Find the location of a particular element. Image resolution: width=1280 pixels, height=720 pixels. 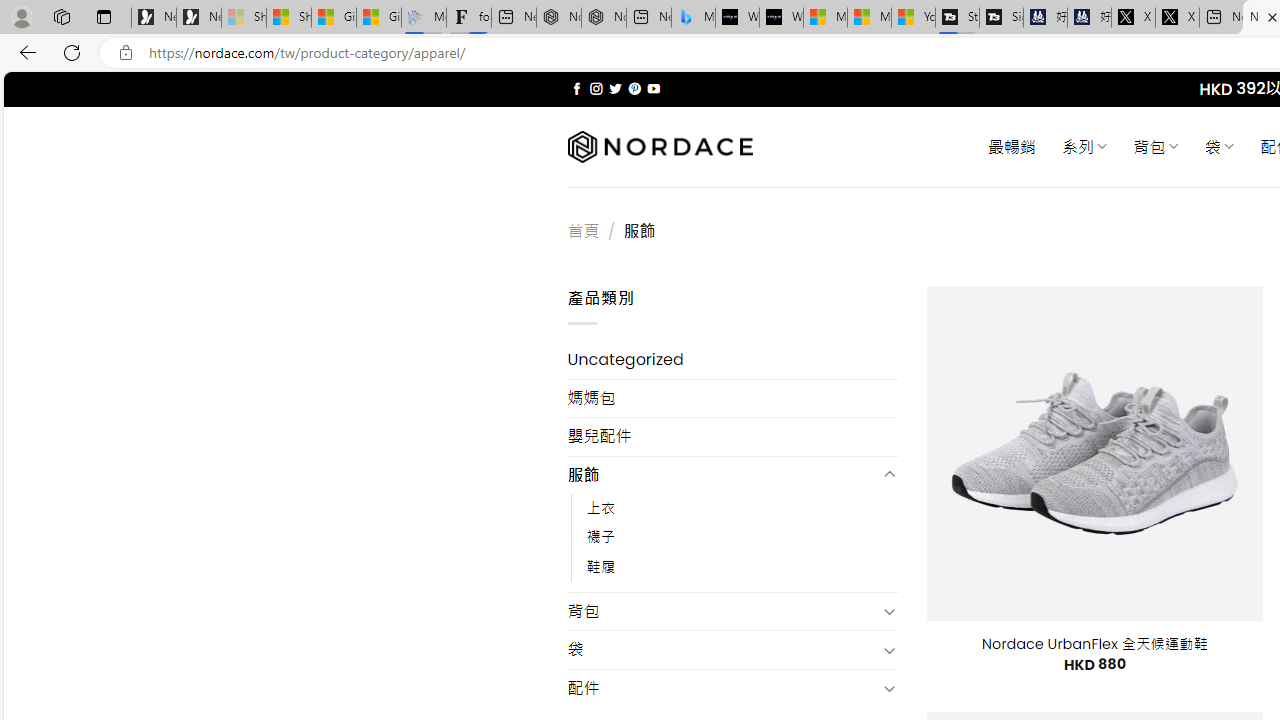

Follow on YouTube is located at coordinates (653, 88).